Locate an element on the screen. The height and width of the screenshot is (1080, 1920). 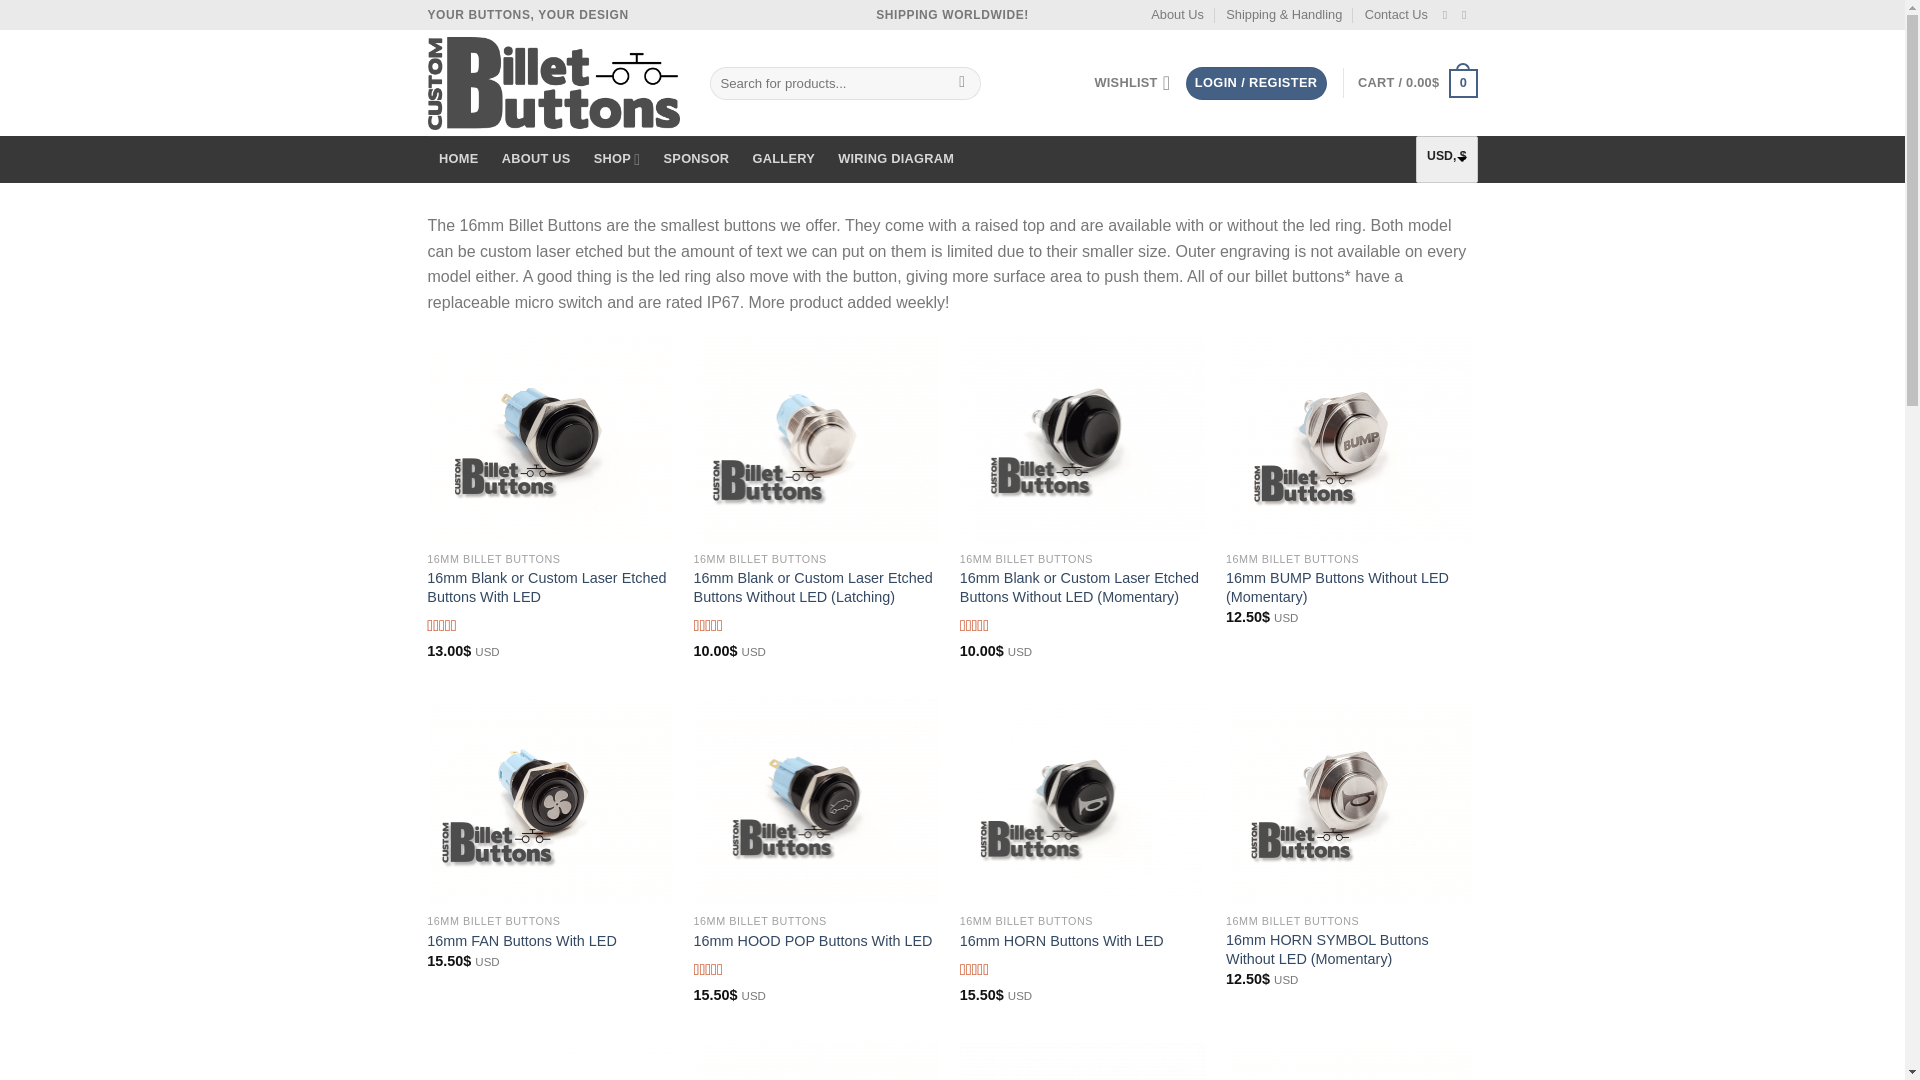
WIRING DIAGRAM is located at coordinates (896, 159).